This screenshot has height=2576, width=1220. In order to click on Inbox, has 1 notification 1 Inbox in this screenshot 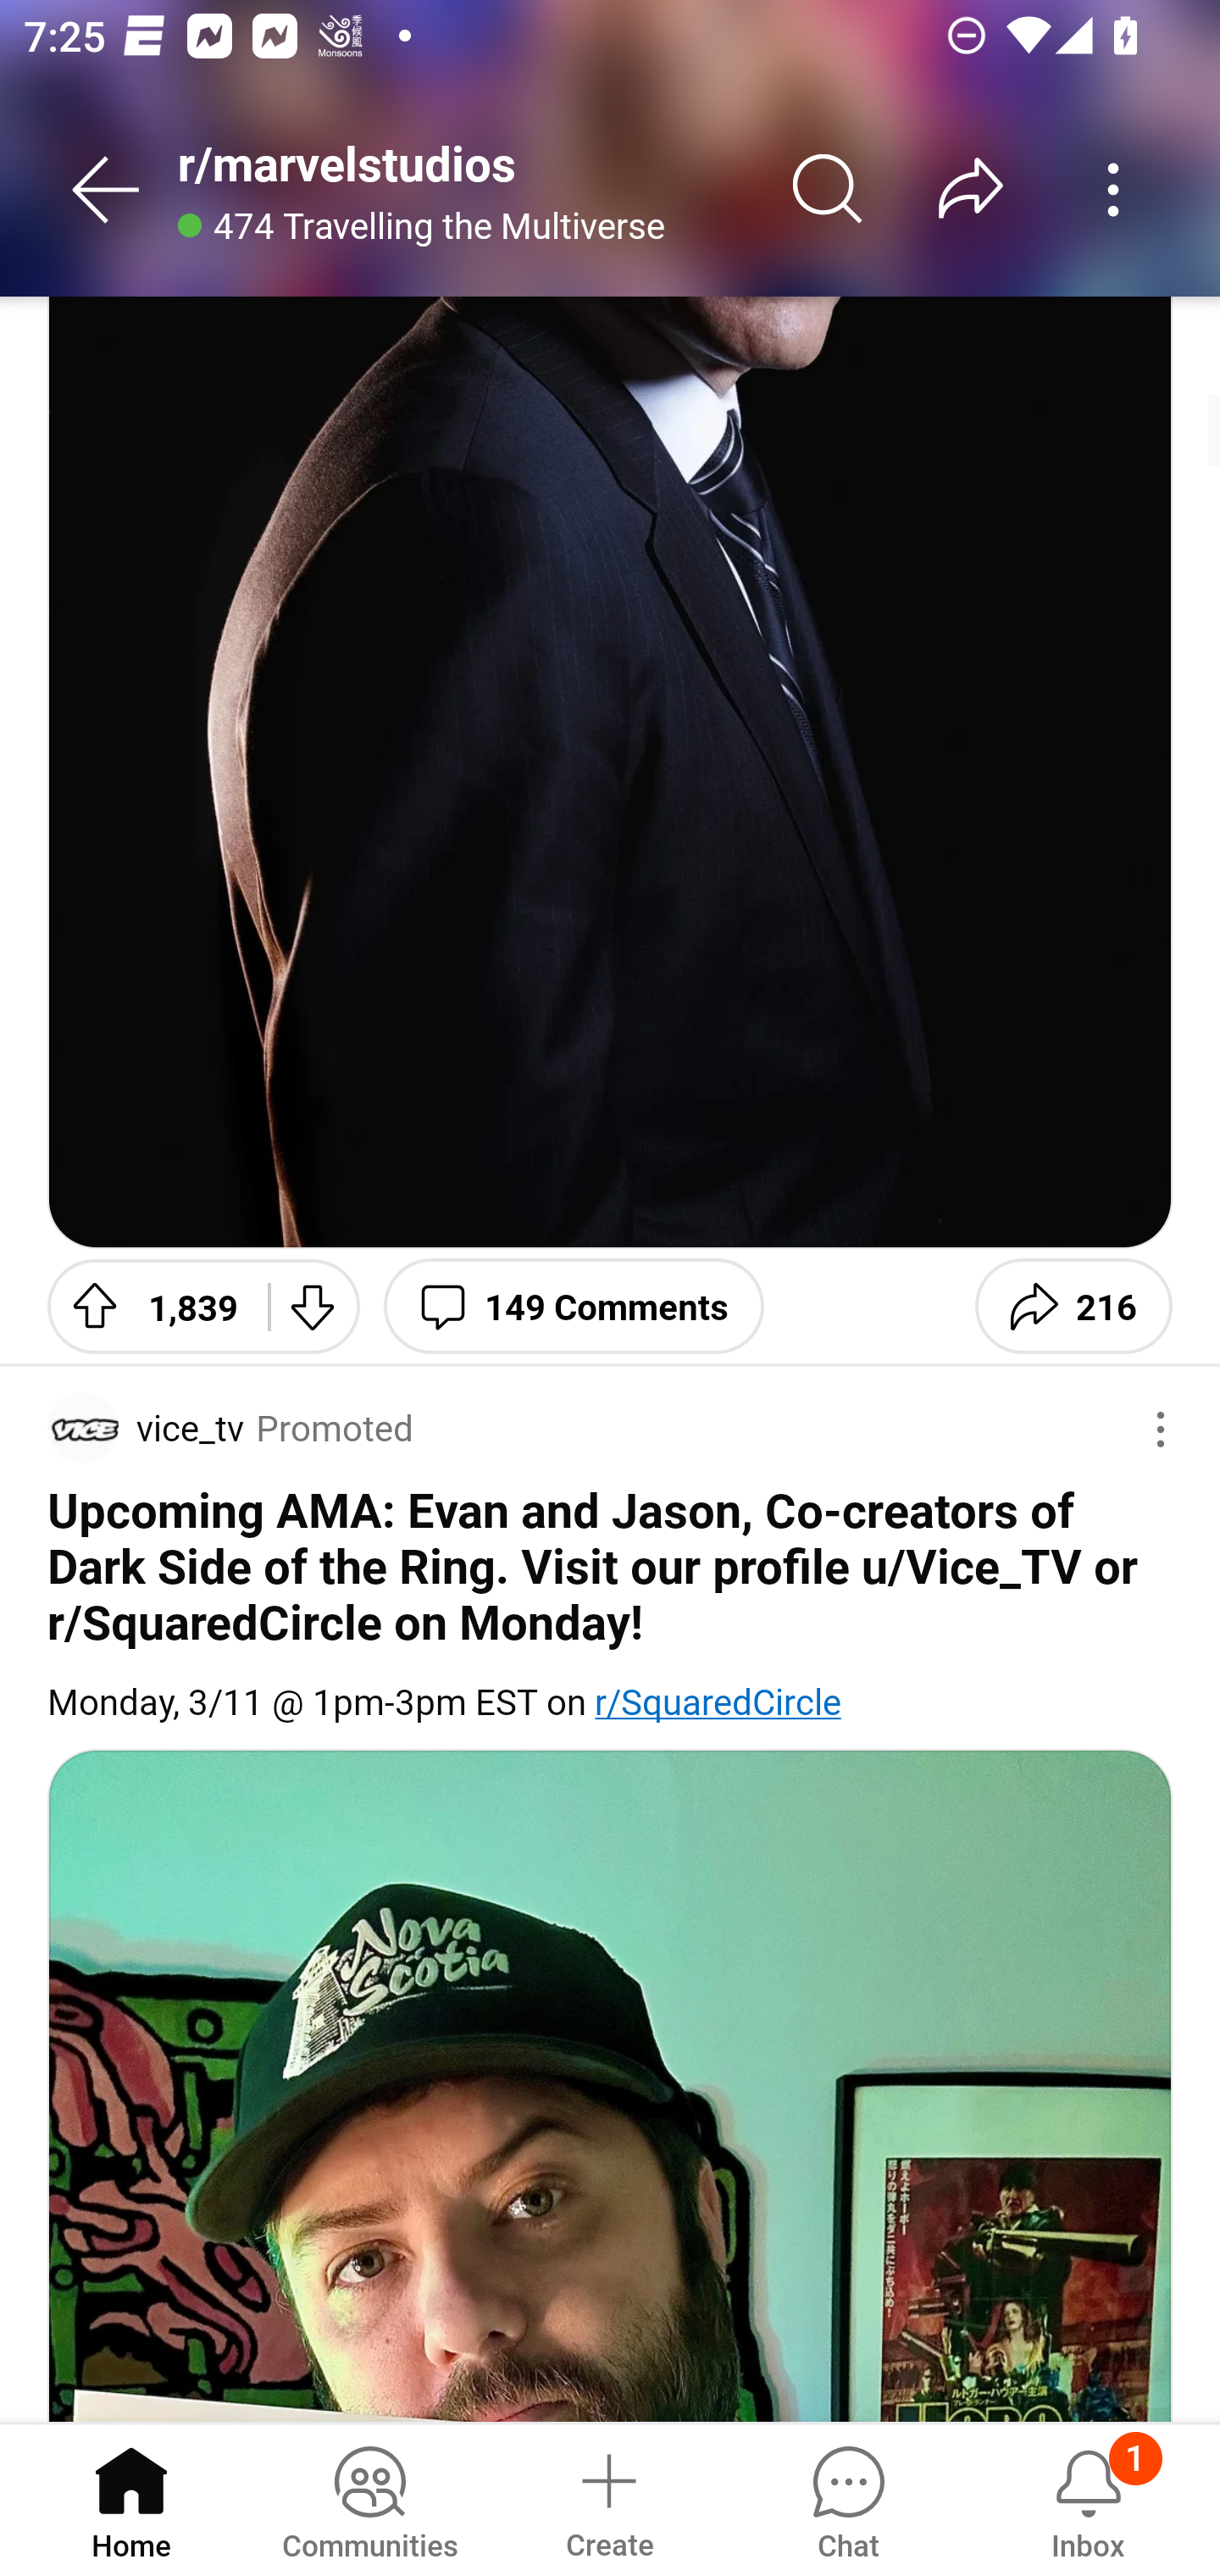, I will do `click(1088, 2498)`.